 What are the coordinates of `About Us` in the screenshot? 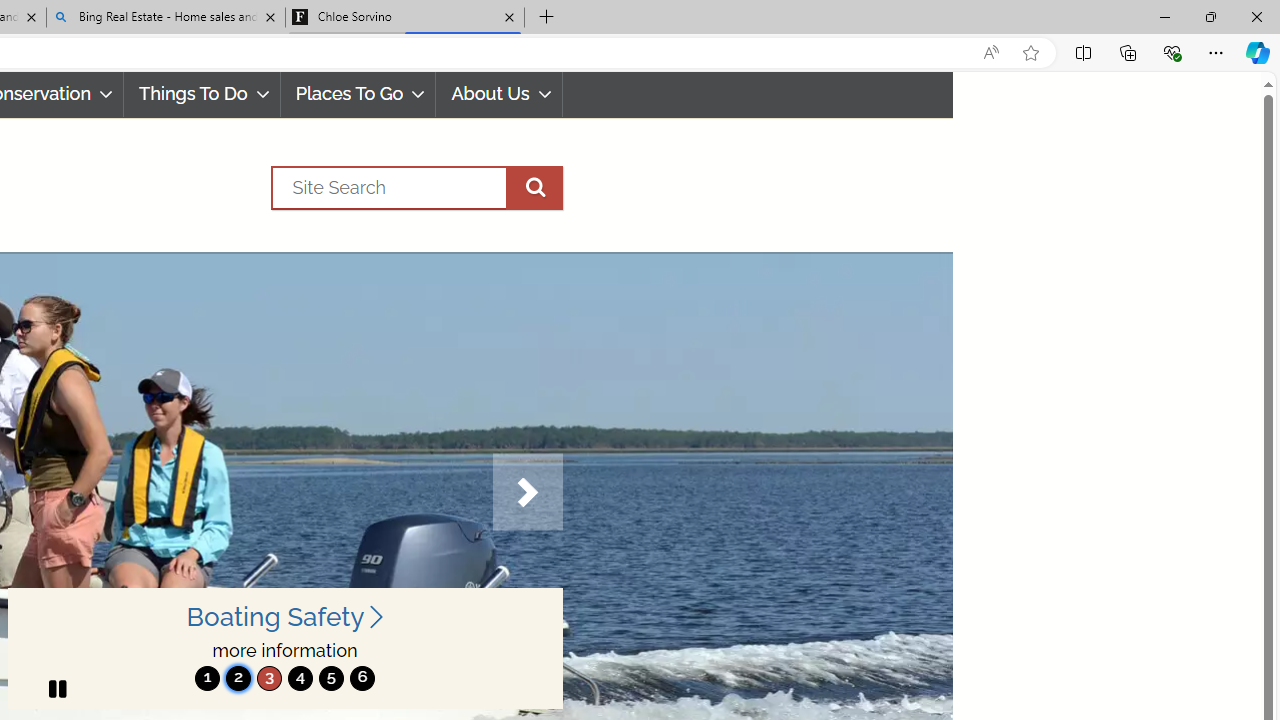 It's located at (500, 94).